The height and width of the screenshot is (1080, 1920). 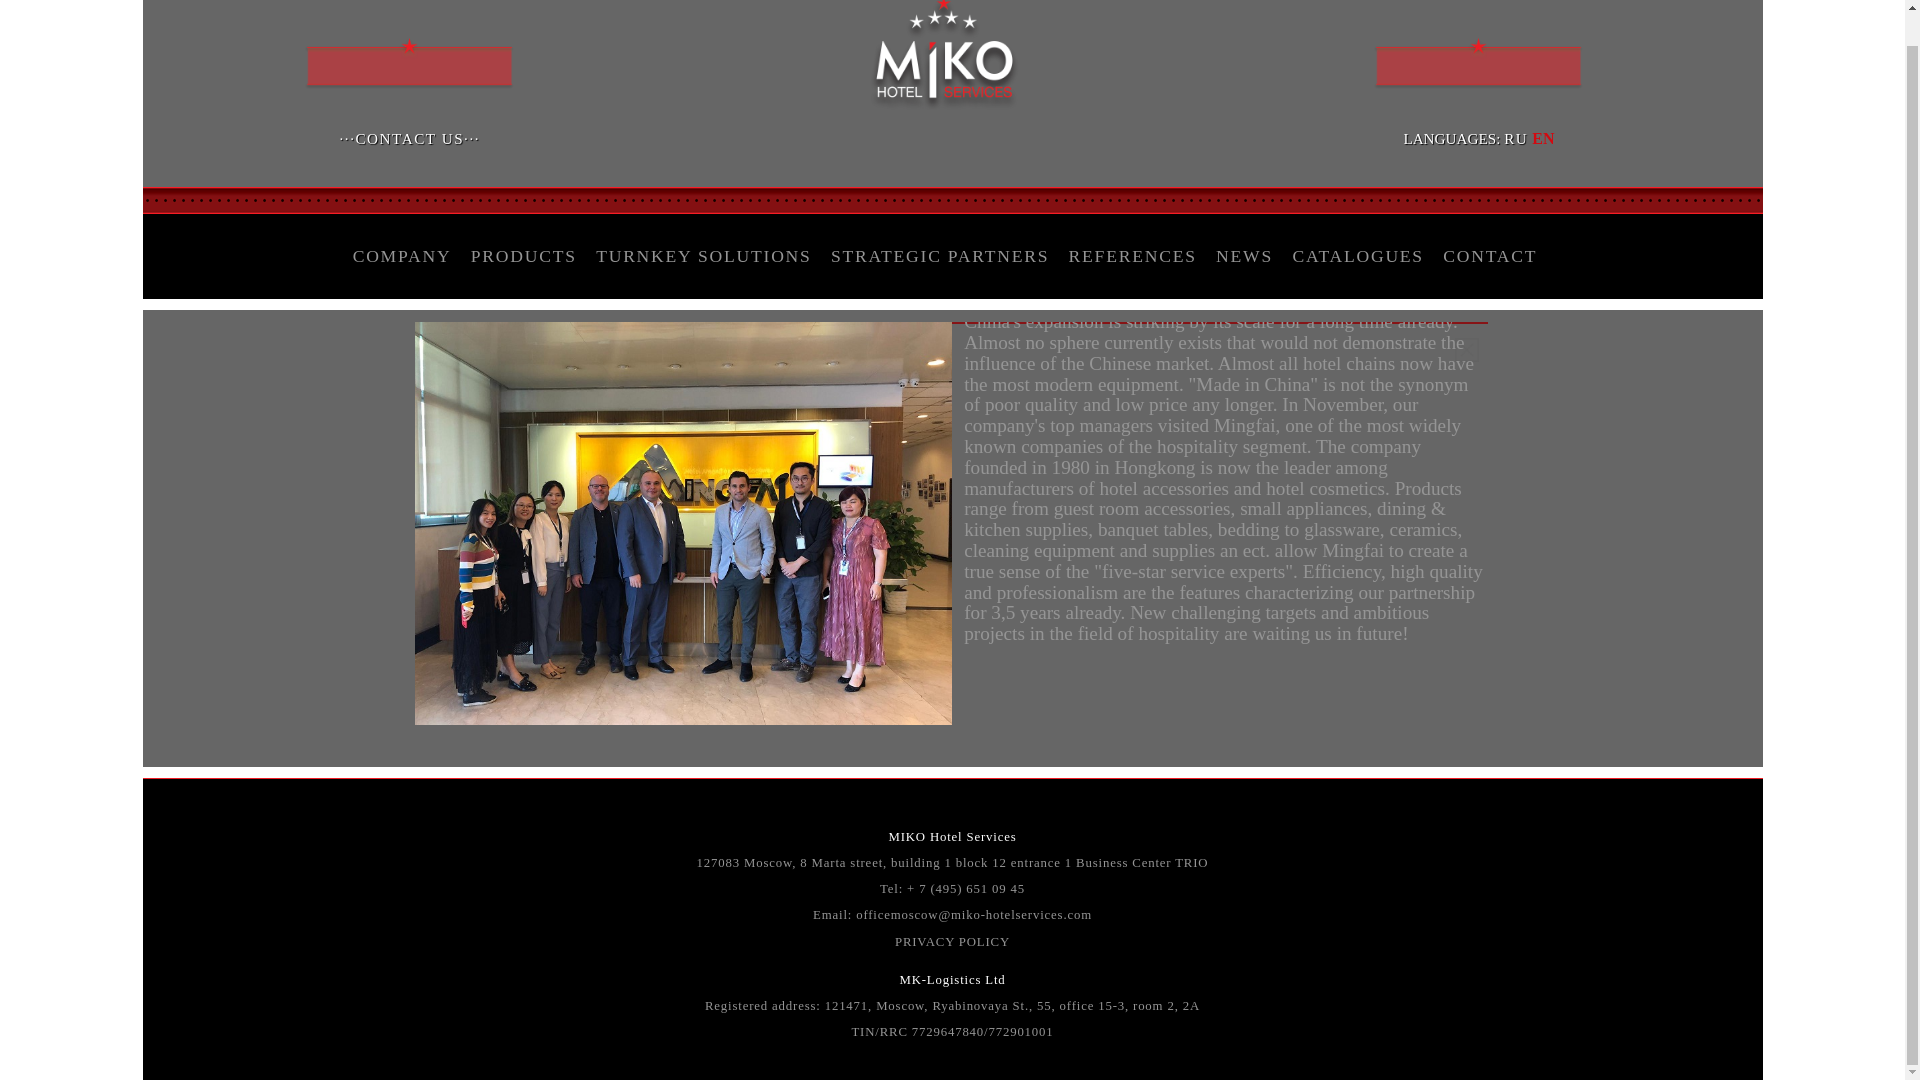 I want to click on MIKO Hotel Services - supplies for hotels and restaurants, so click(x=944, y=108).